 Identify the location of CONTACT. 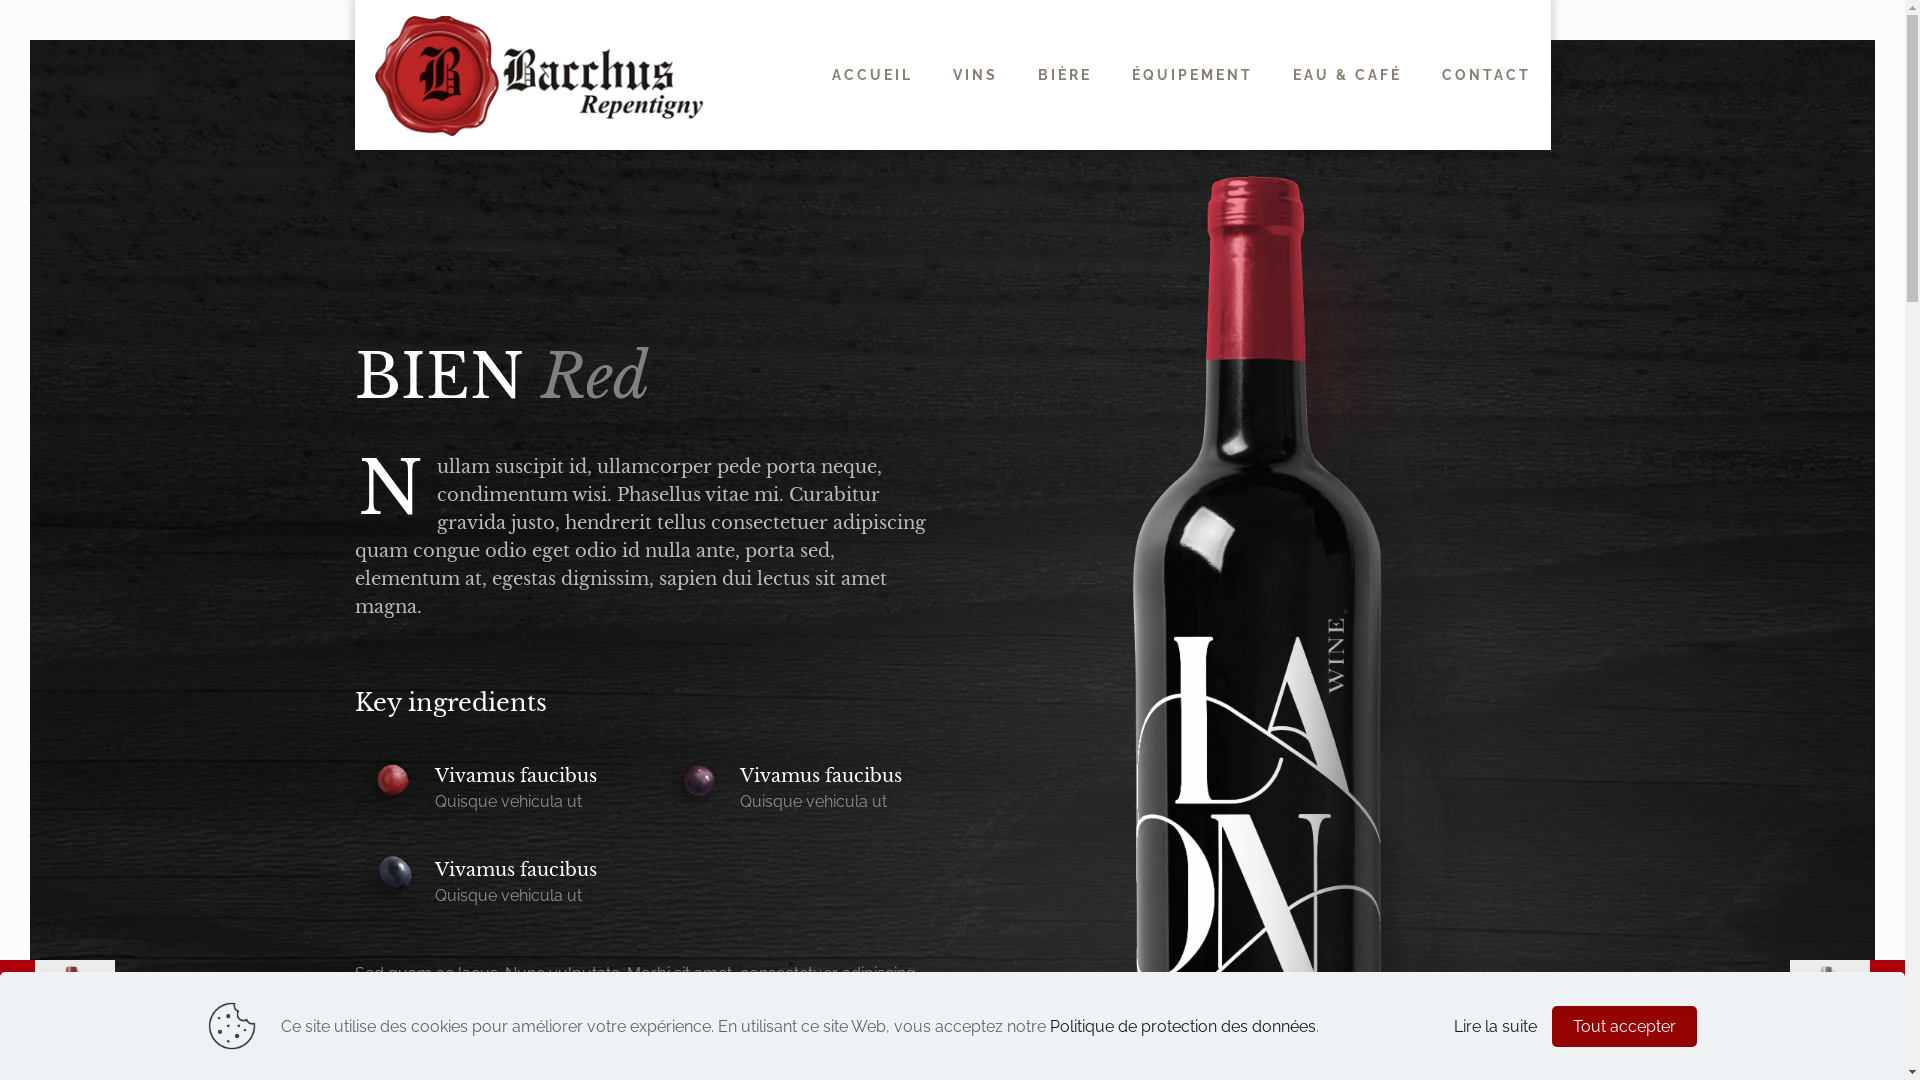
(1486, 75).